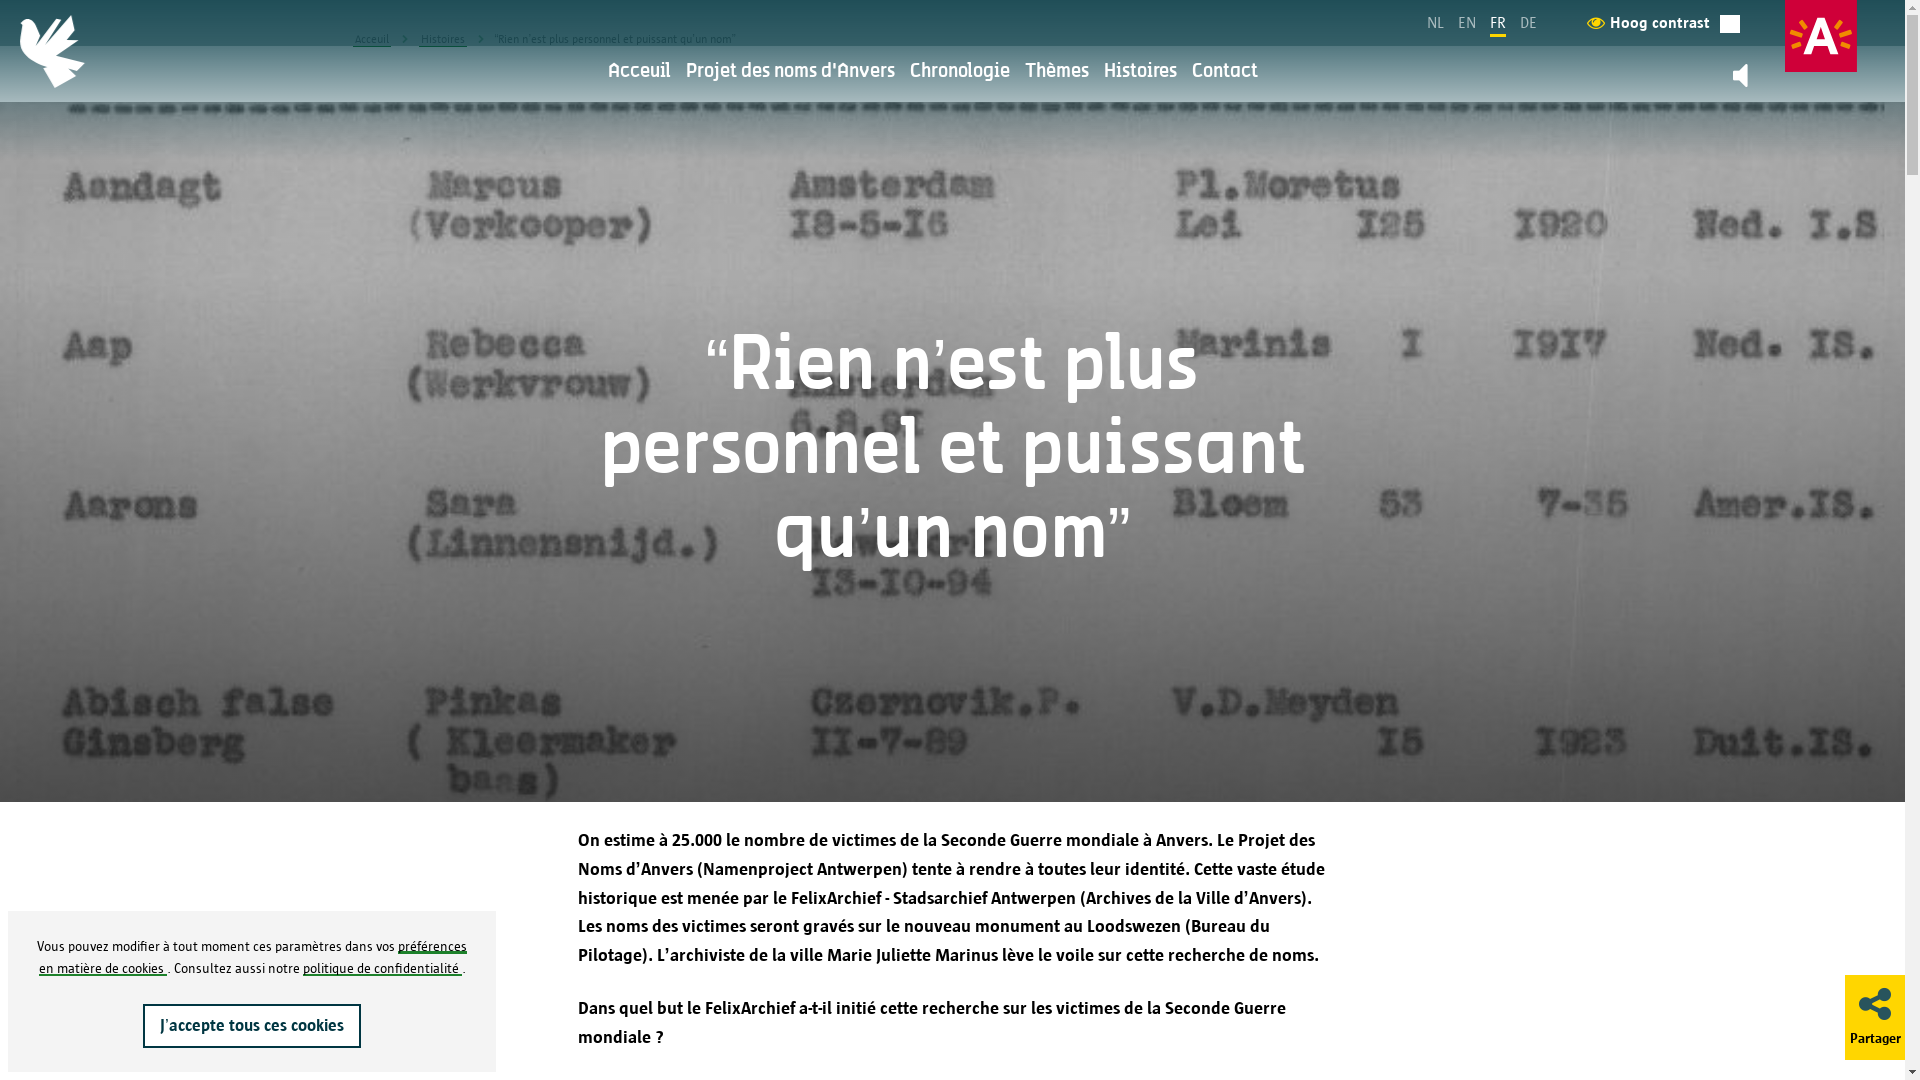 The image size is (1920, 1080). Describe the element at coordinates (790, 72) in the screenshot. I see `Projet des noms d'Anvers` at that location.